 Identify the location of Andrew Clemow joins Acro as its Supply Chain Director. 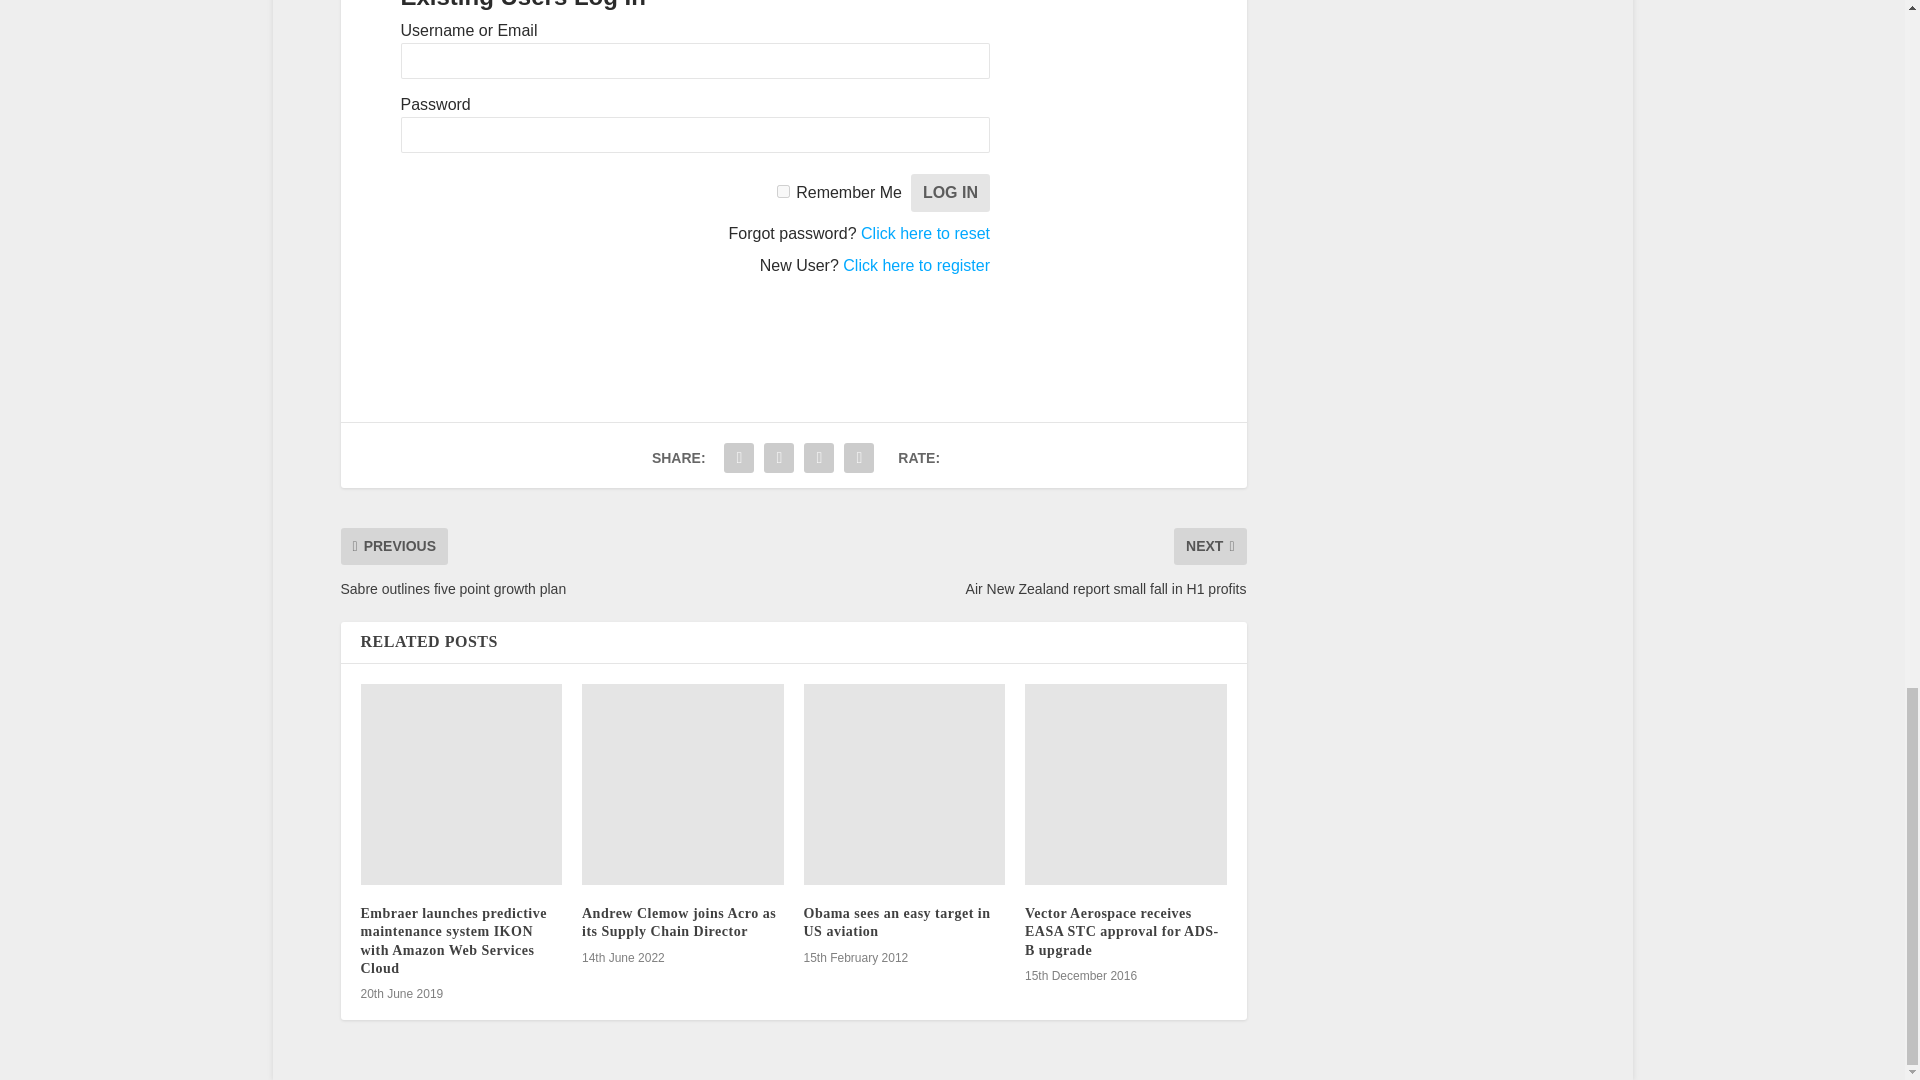
(682, 784).